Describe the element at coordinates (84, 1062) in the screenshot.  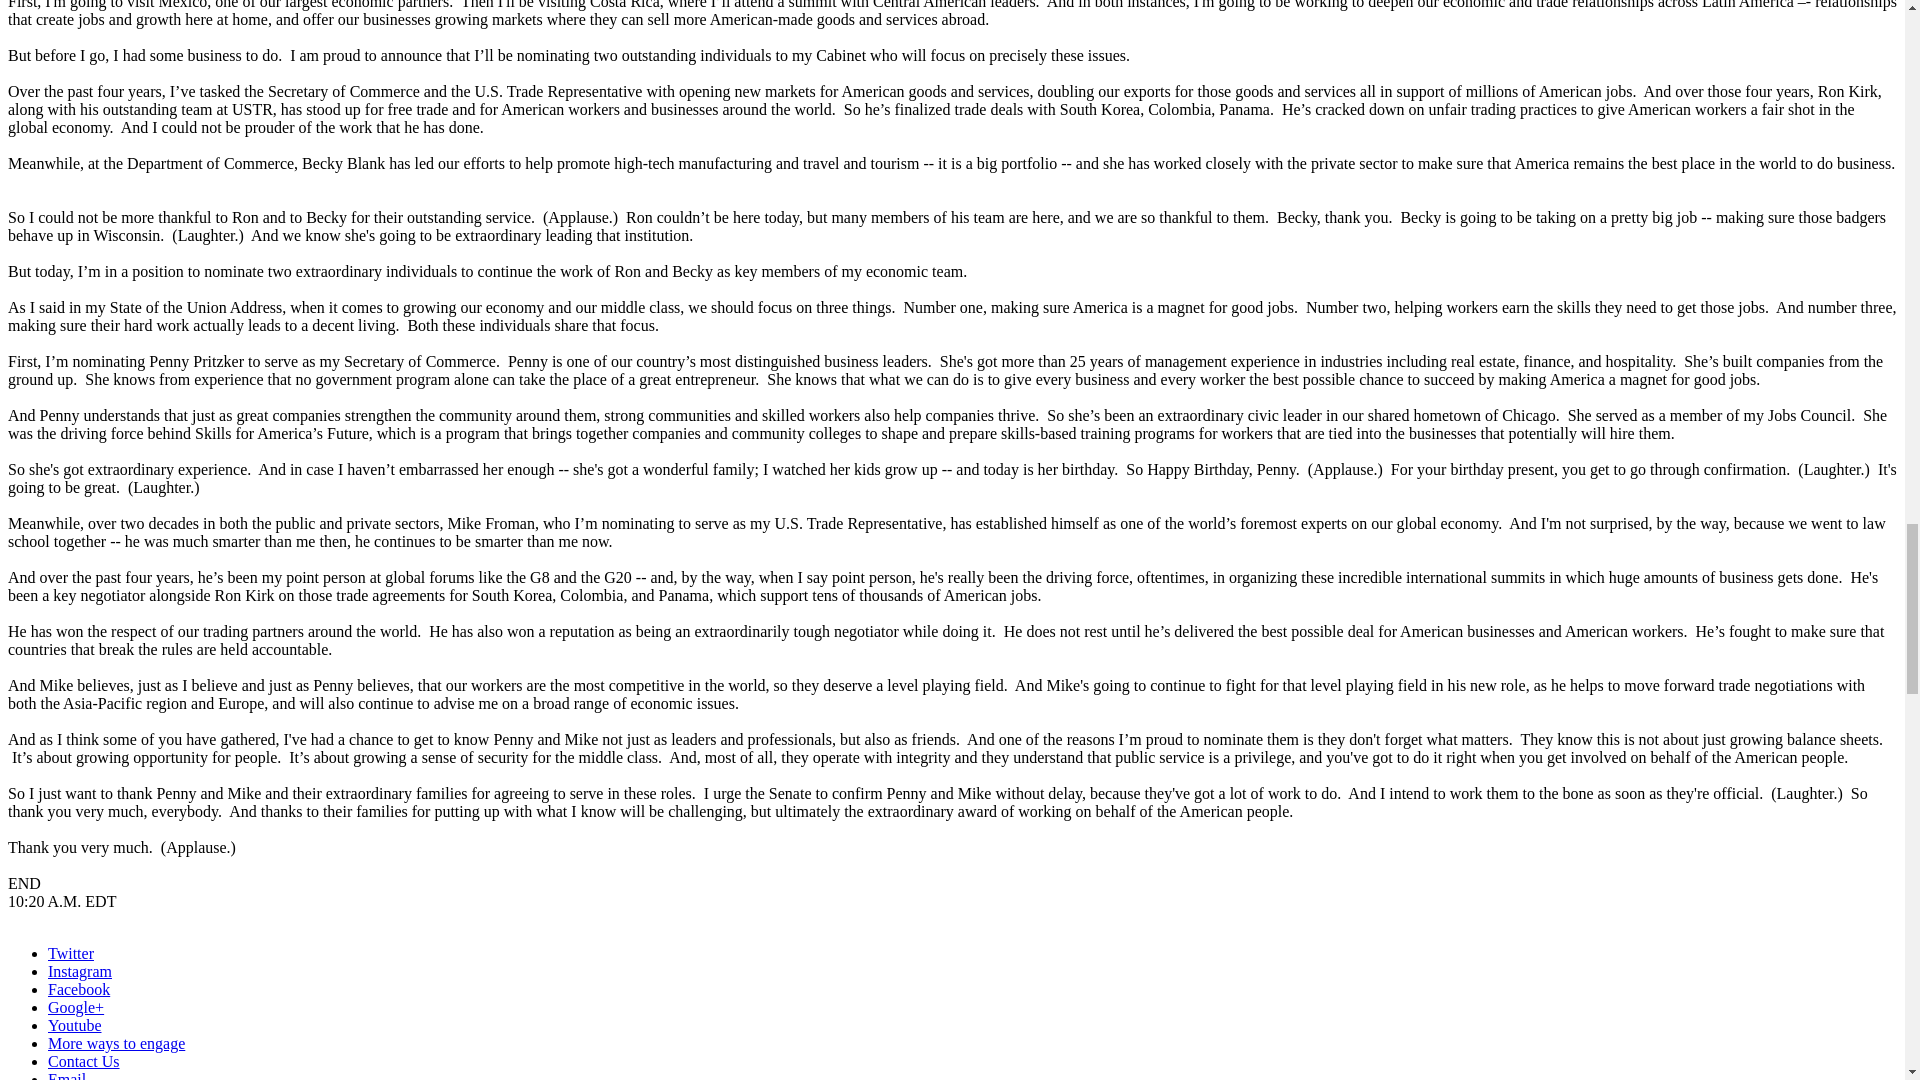
I see `Contact the Whitehouse.` at that location.